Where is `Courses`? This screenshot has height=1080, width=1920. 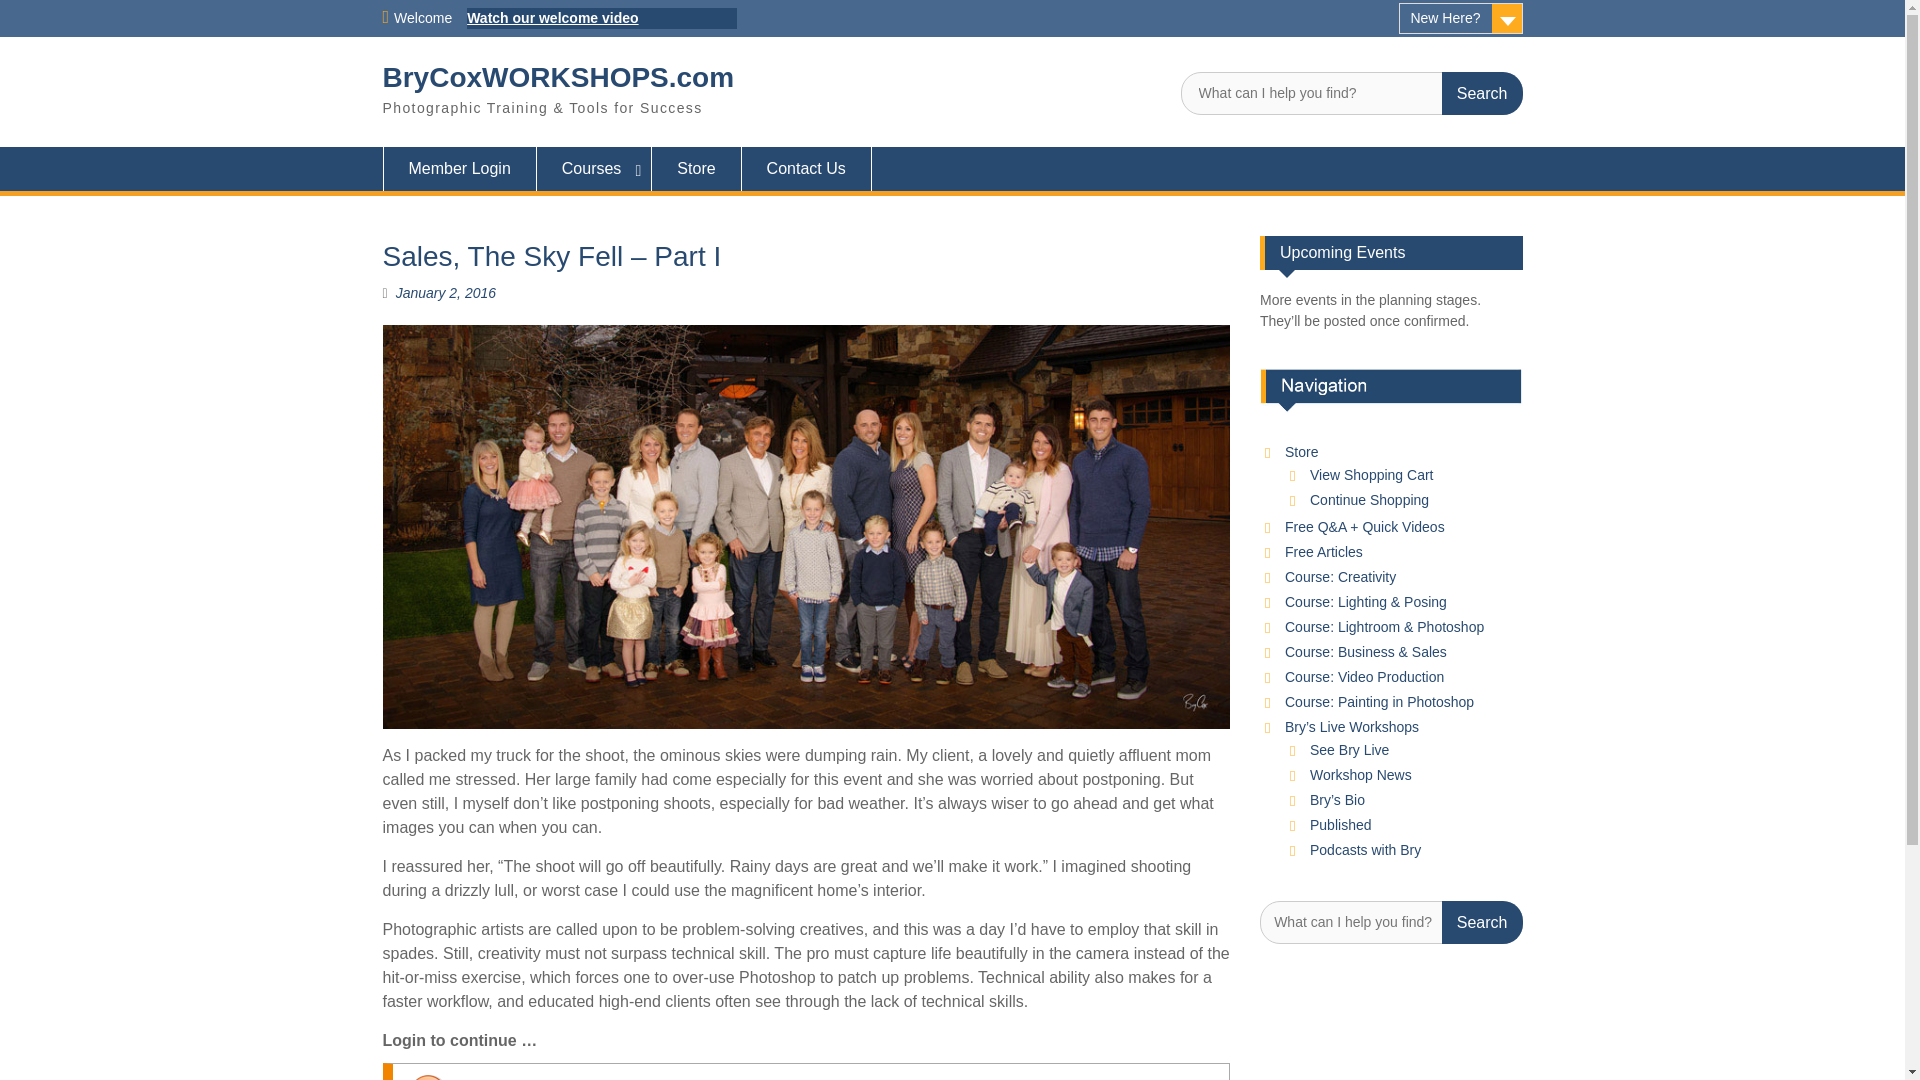 Courses is located at coordinates (594, 168).